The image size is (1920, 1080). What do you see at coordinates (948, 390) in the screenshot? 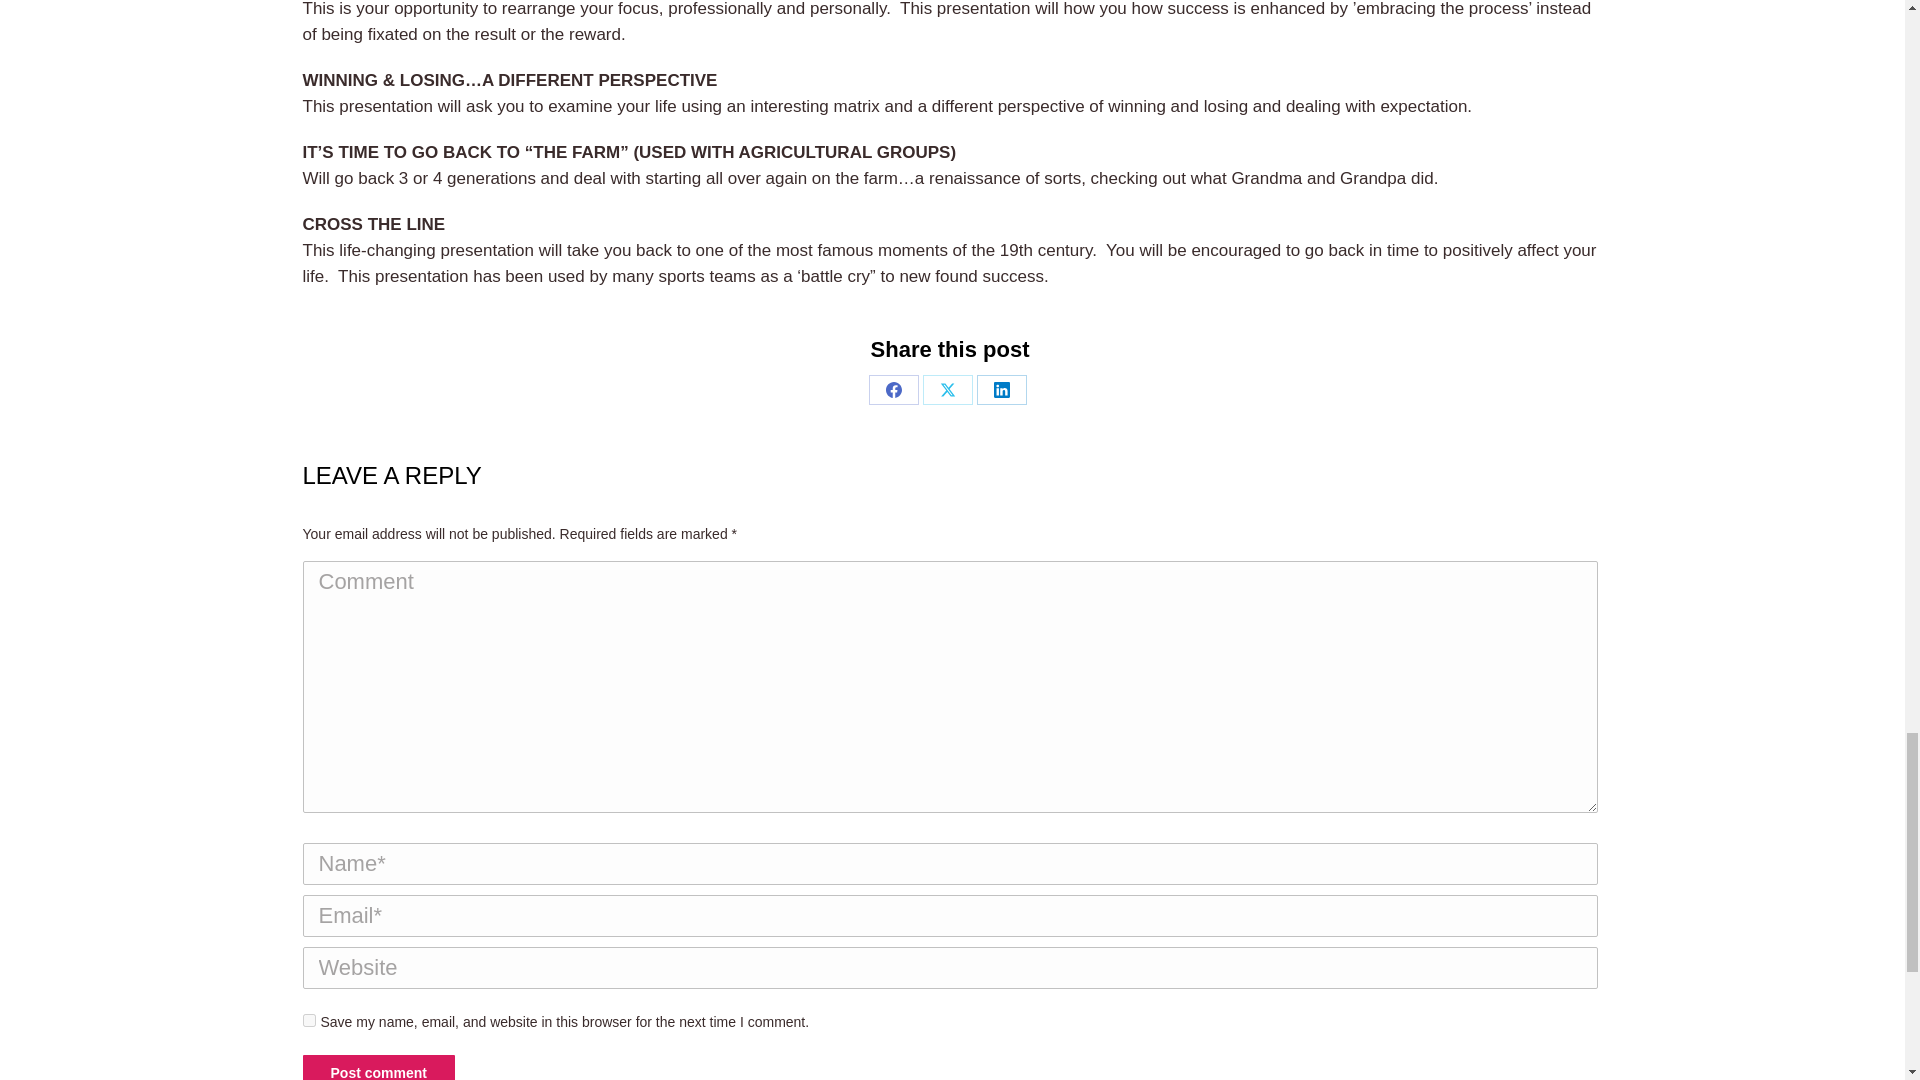
I see `X` at bounding box center [948, 390].